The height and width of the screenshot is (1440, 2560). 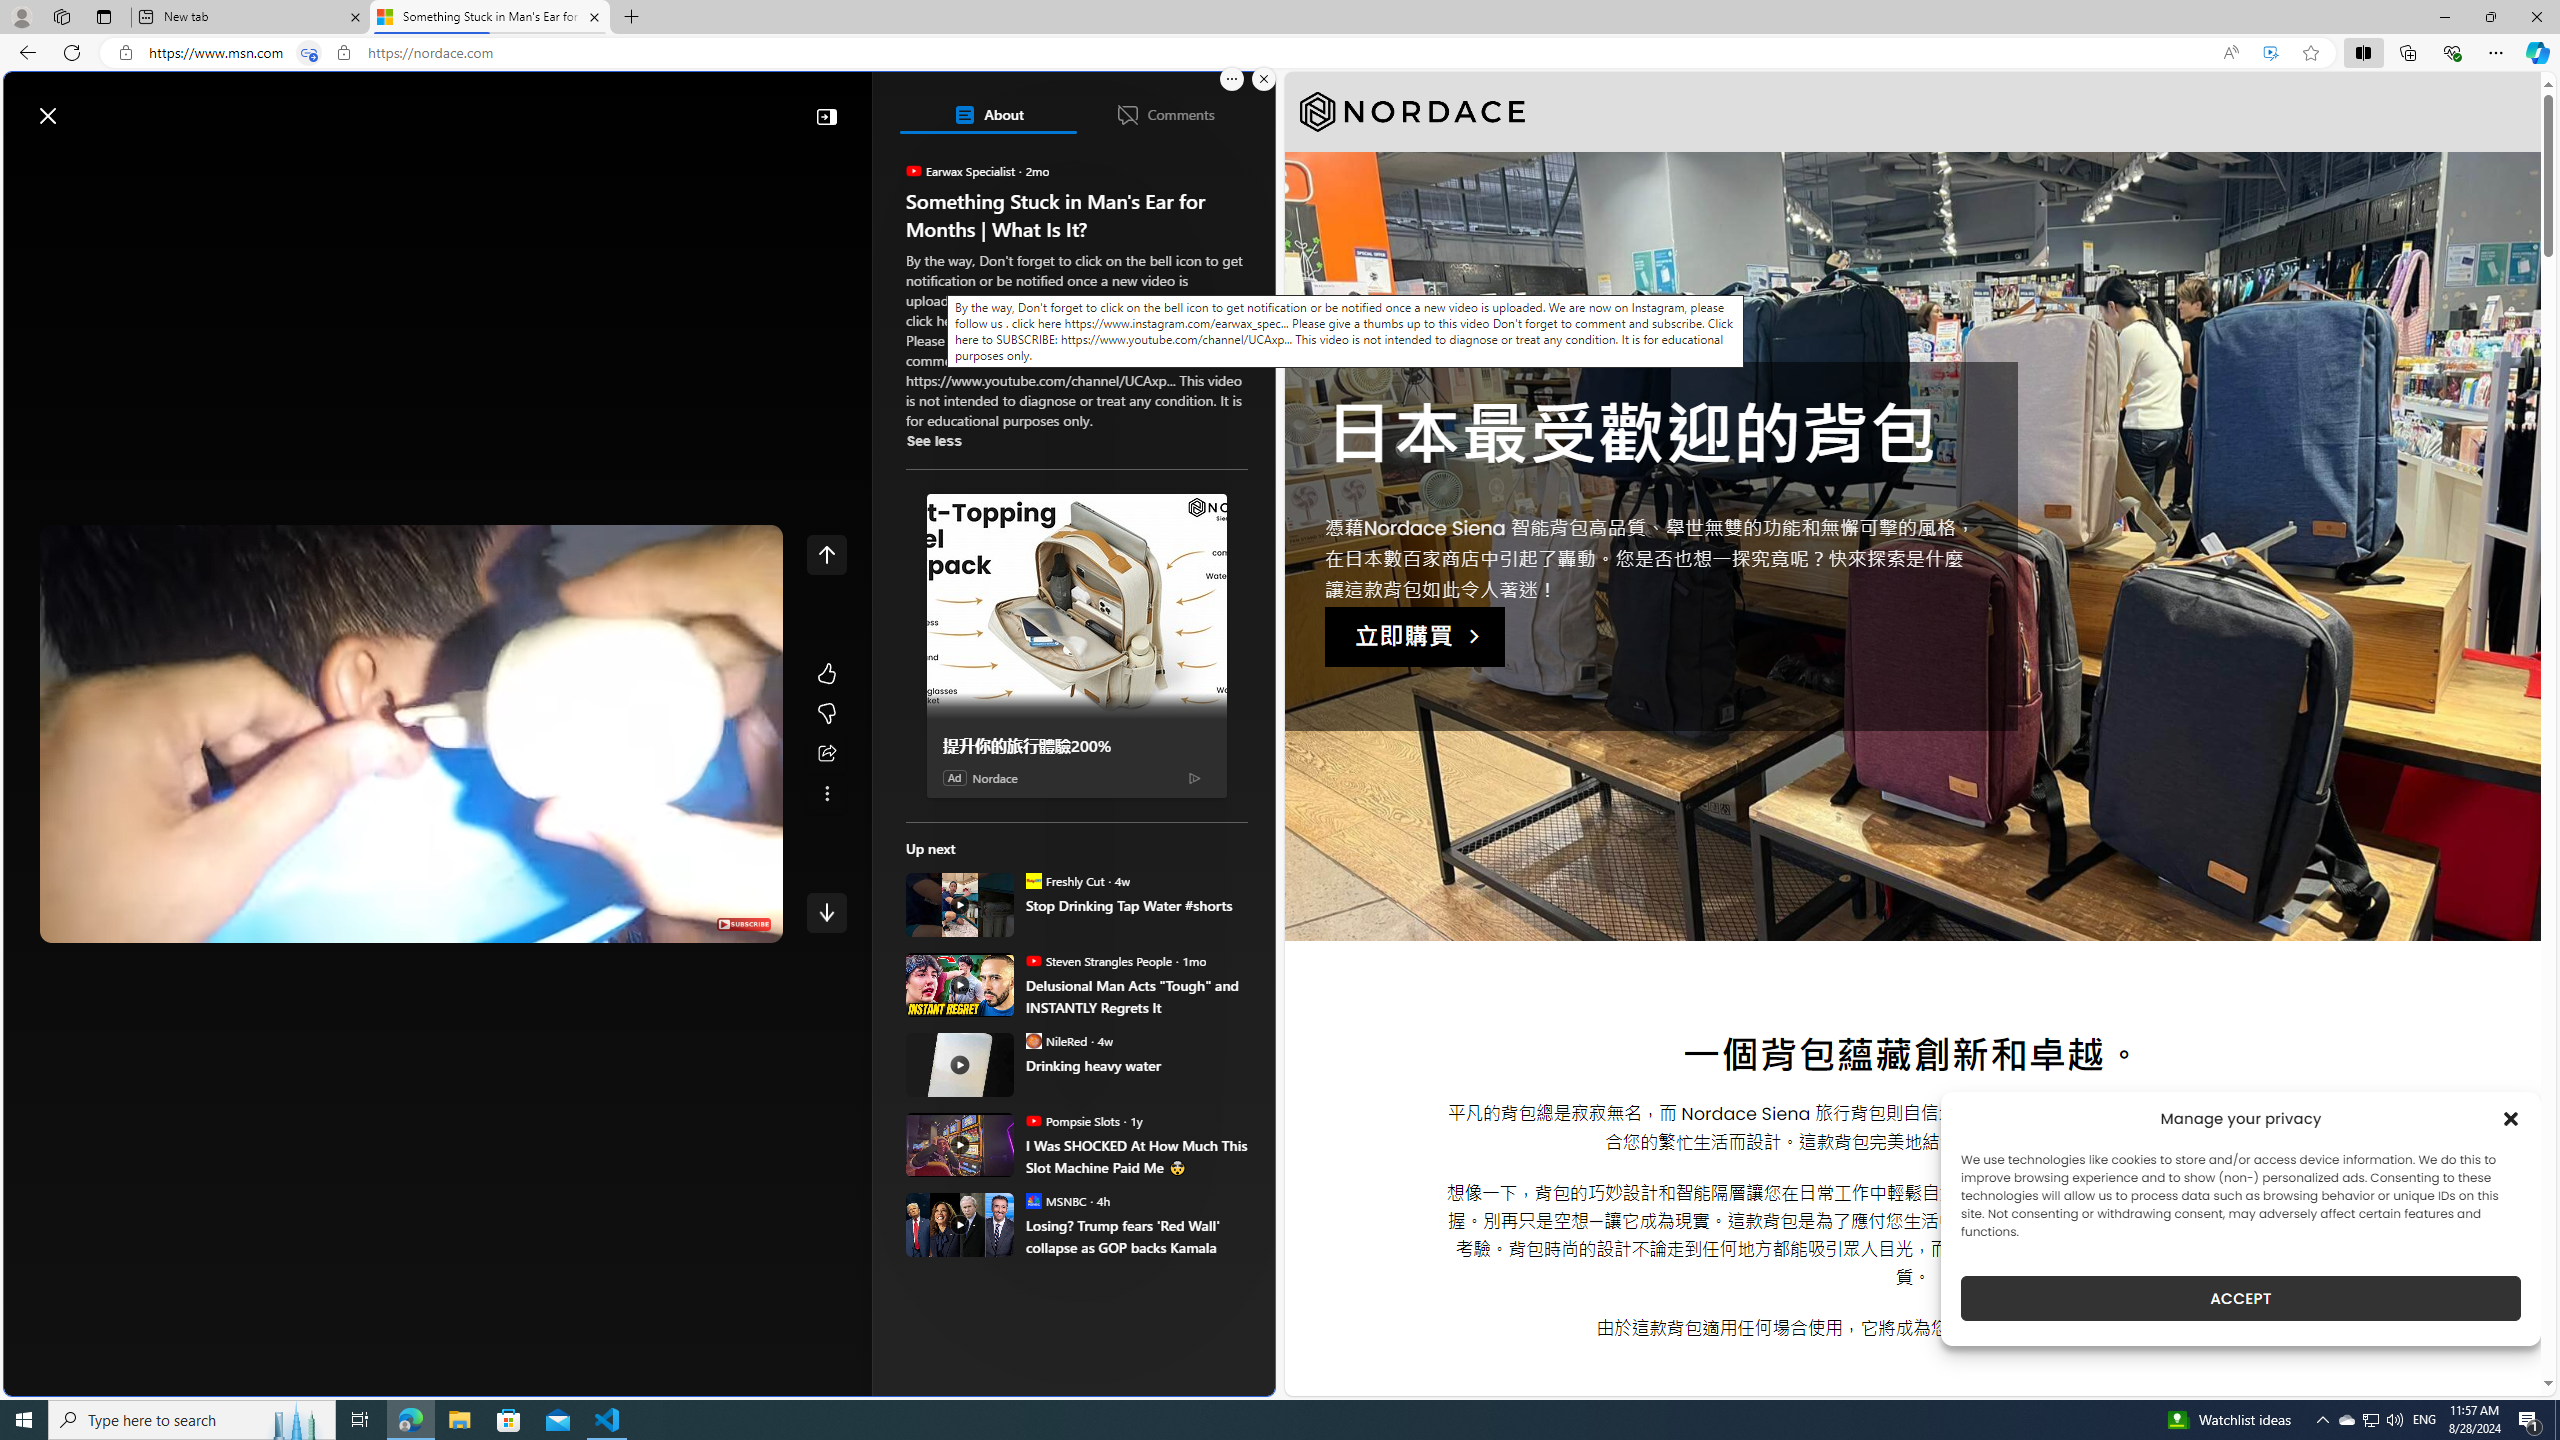 What do you see at coordinates (1084, 386) in the screenshot?
I see `Compact and Stylish` at bounding box center [1084, 386].